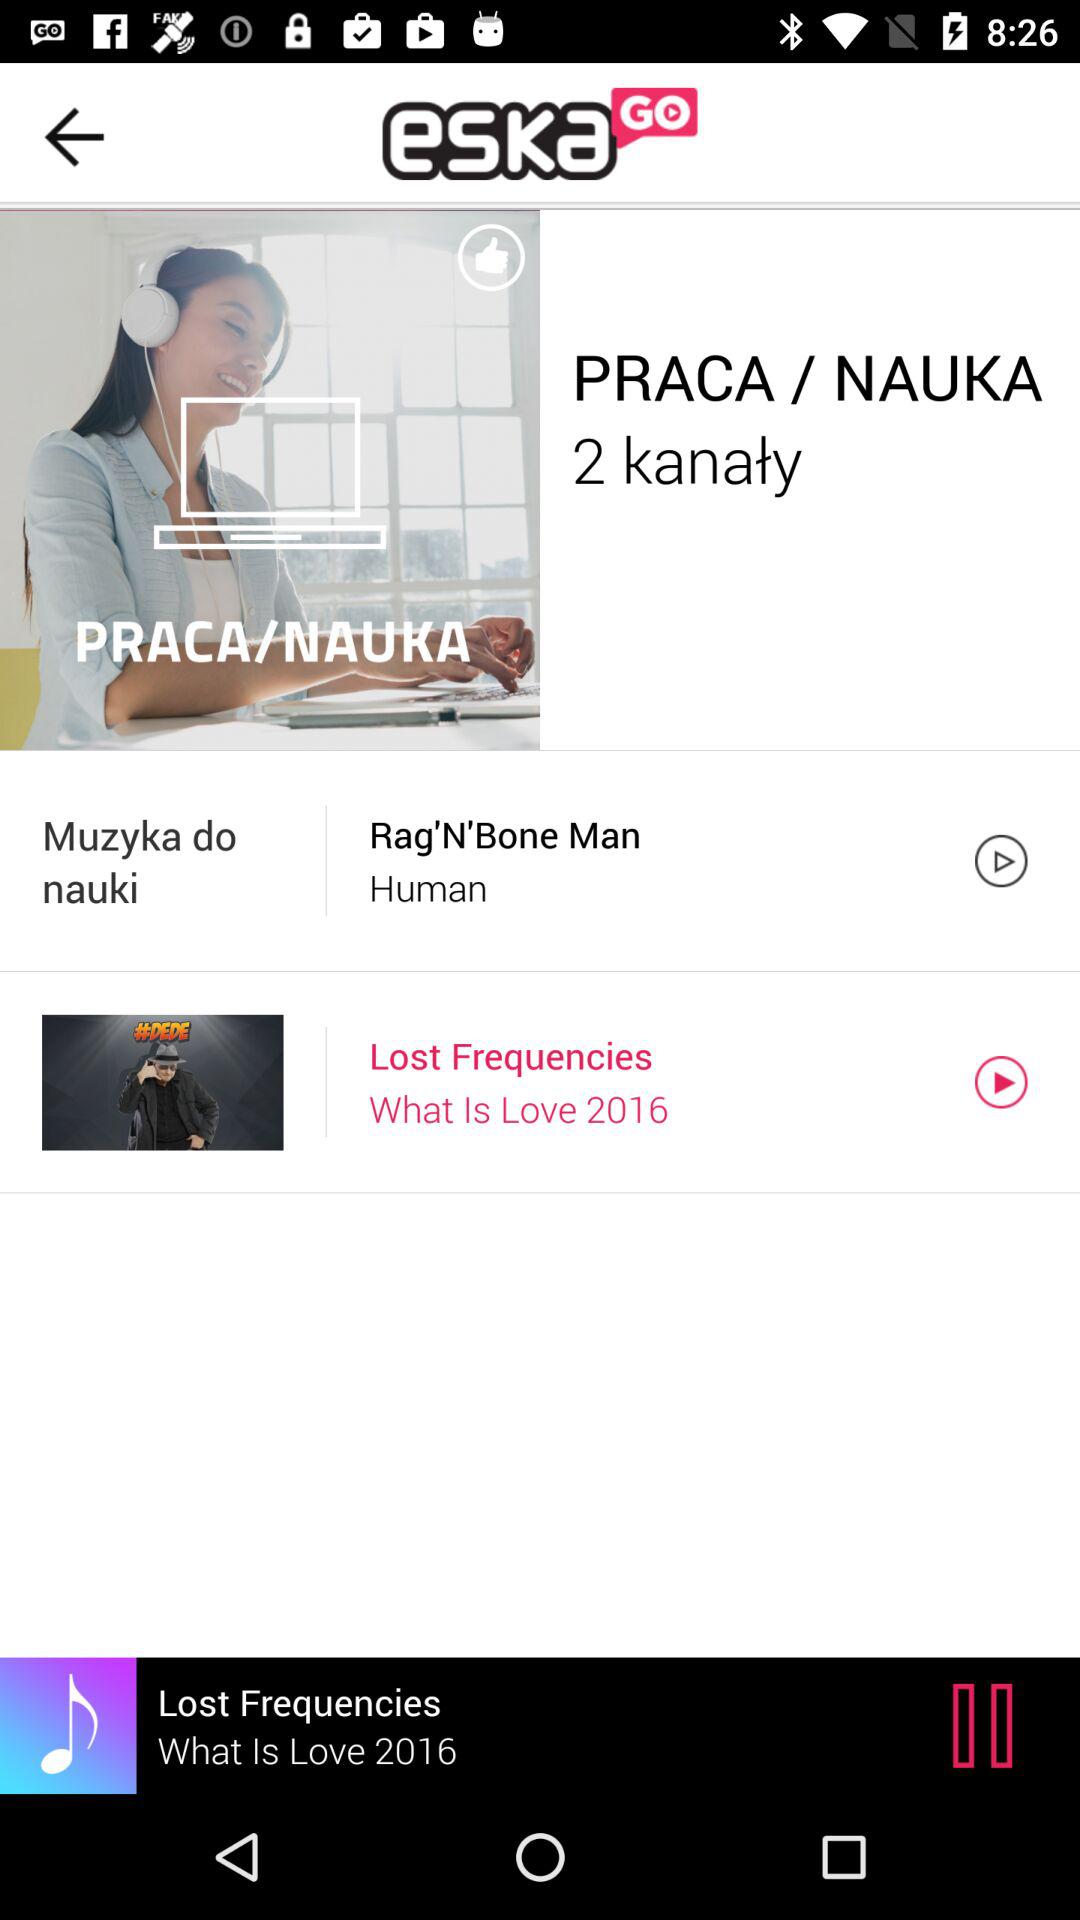 Image resolution: width=1080 pixels, height=1920 pixels. I want to click on select item next to lost frequencies, so click(988, 1725).